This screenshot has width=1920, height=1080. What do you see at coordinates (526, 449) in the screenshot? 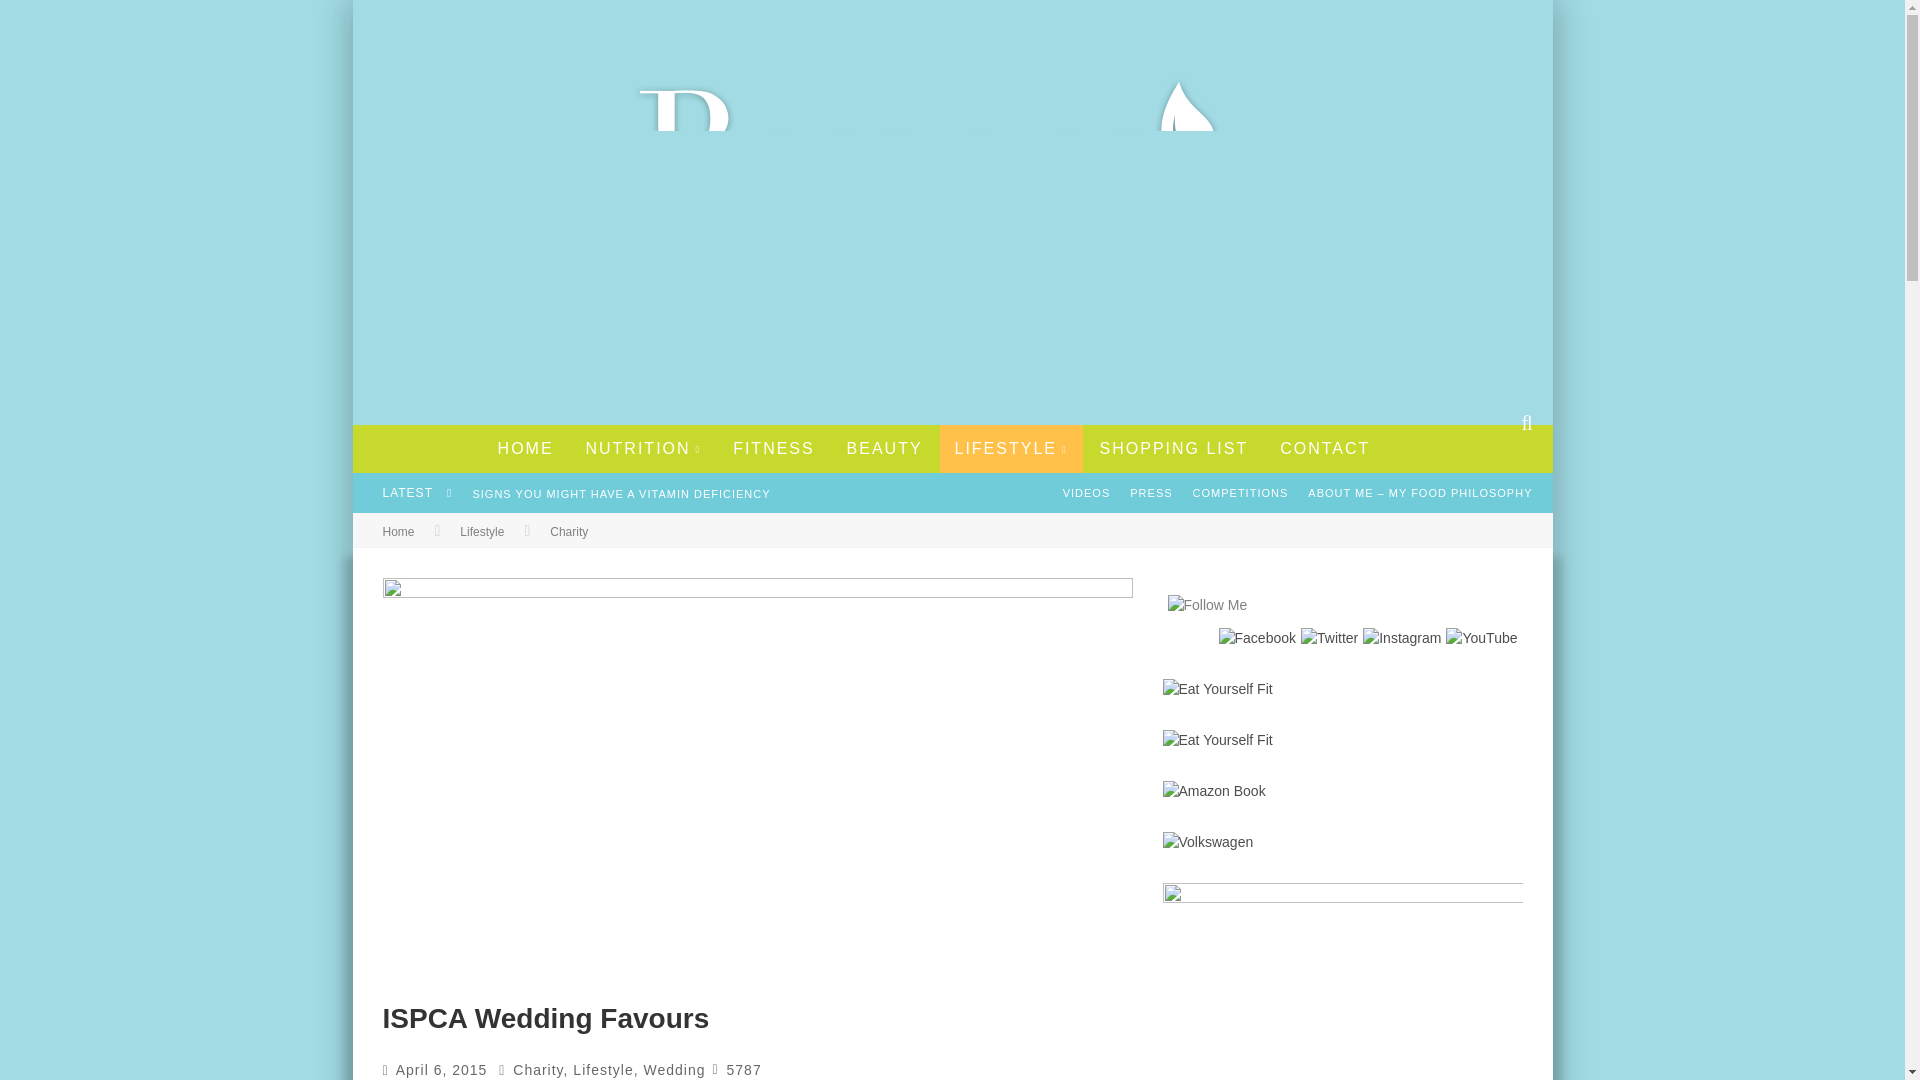
I see `HOME` at bounding box center [526, 449].